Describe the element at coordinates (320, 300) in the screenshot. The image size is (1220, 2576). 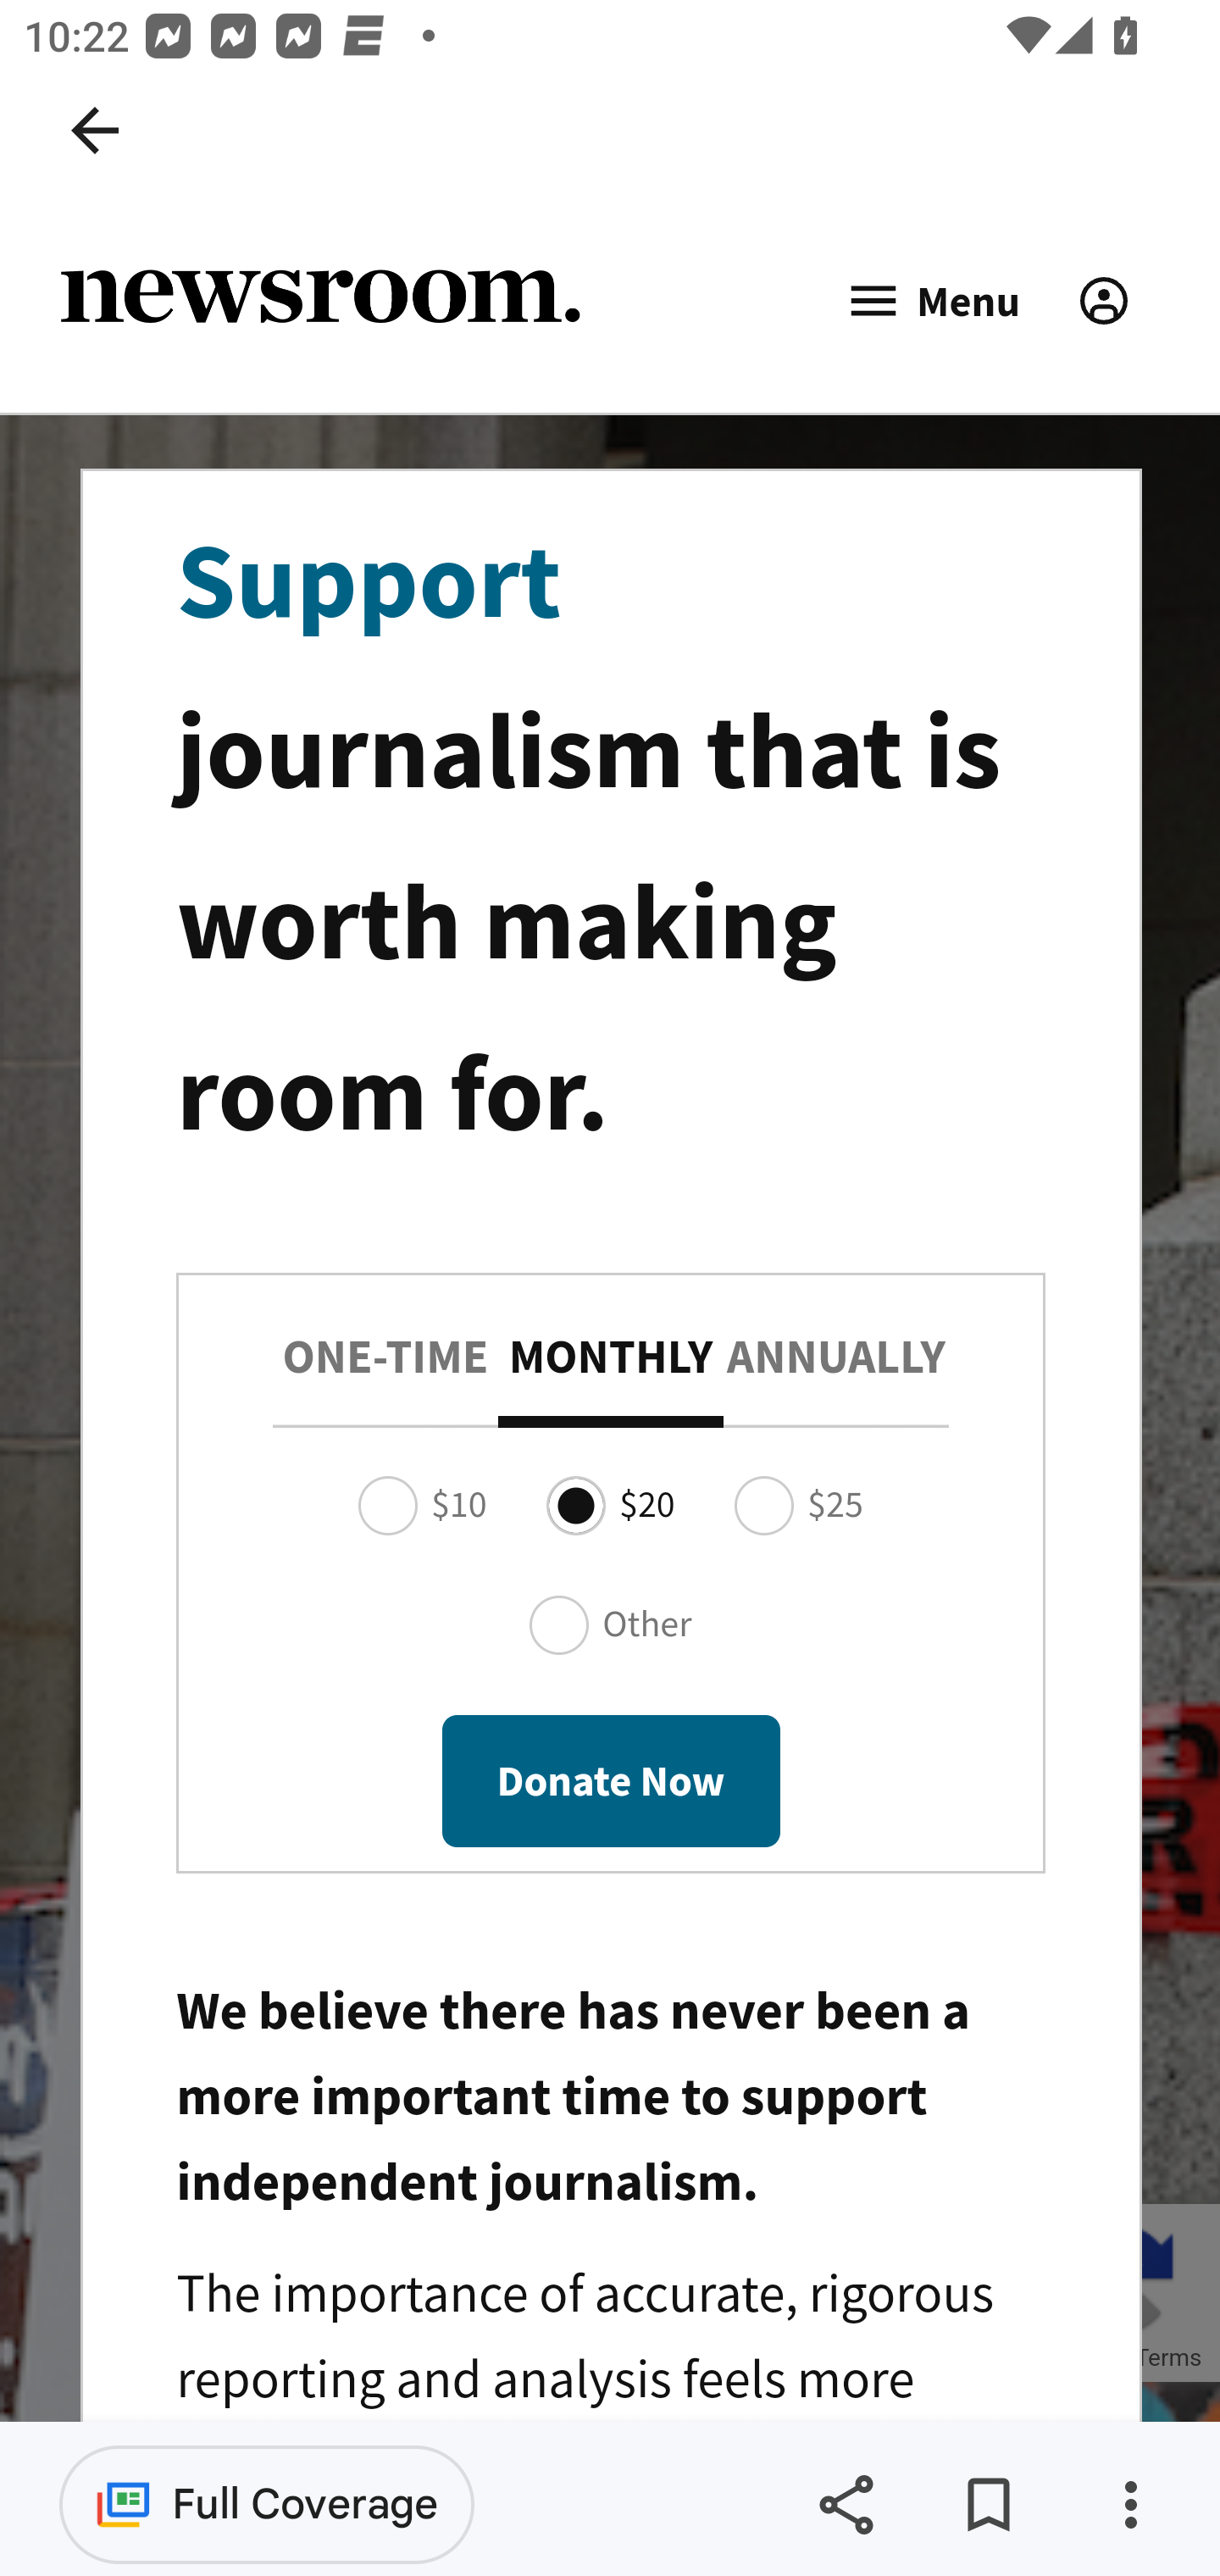
I see `Newsroom` at that location.